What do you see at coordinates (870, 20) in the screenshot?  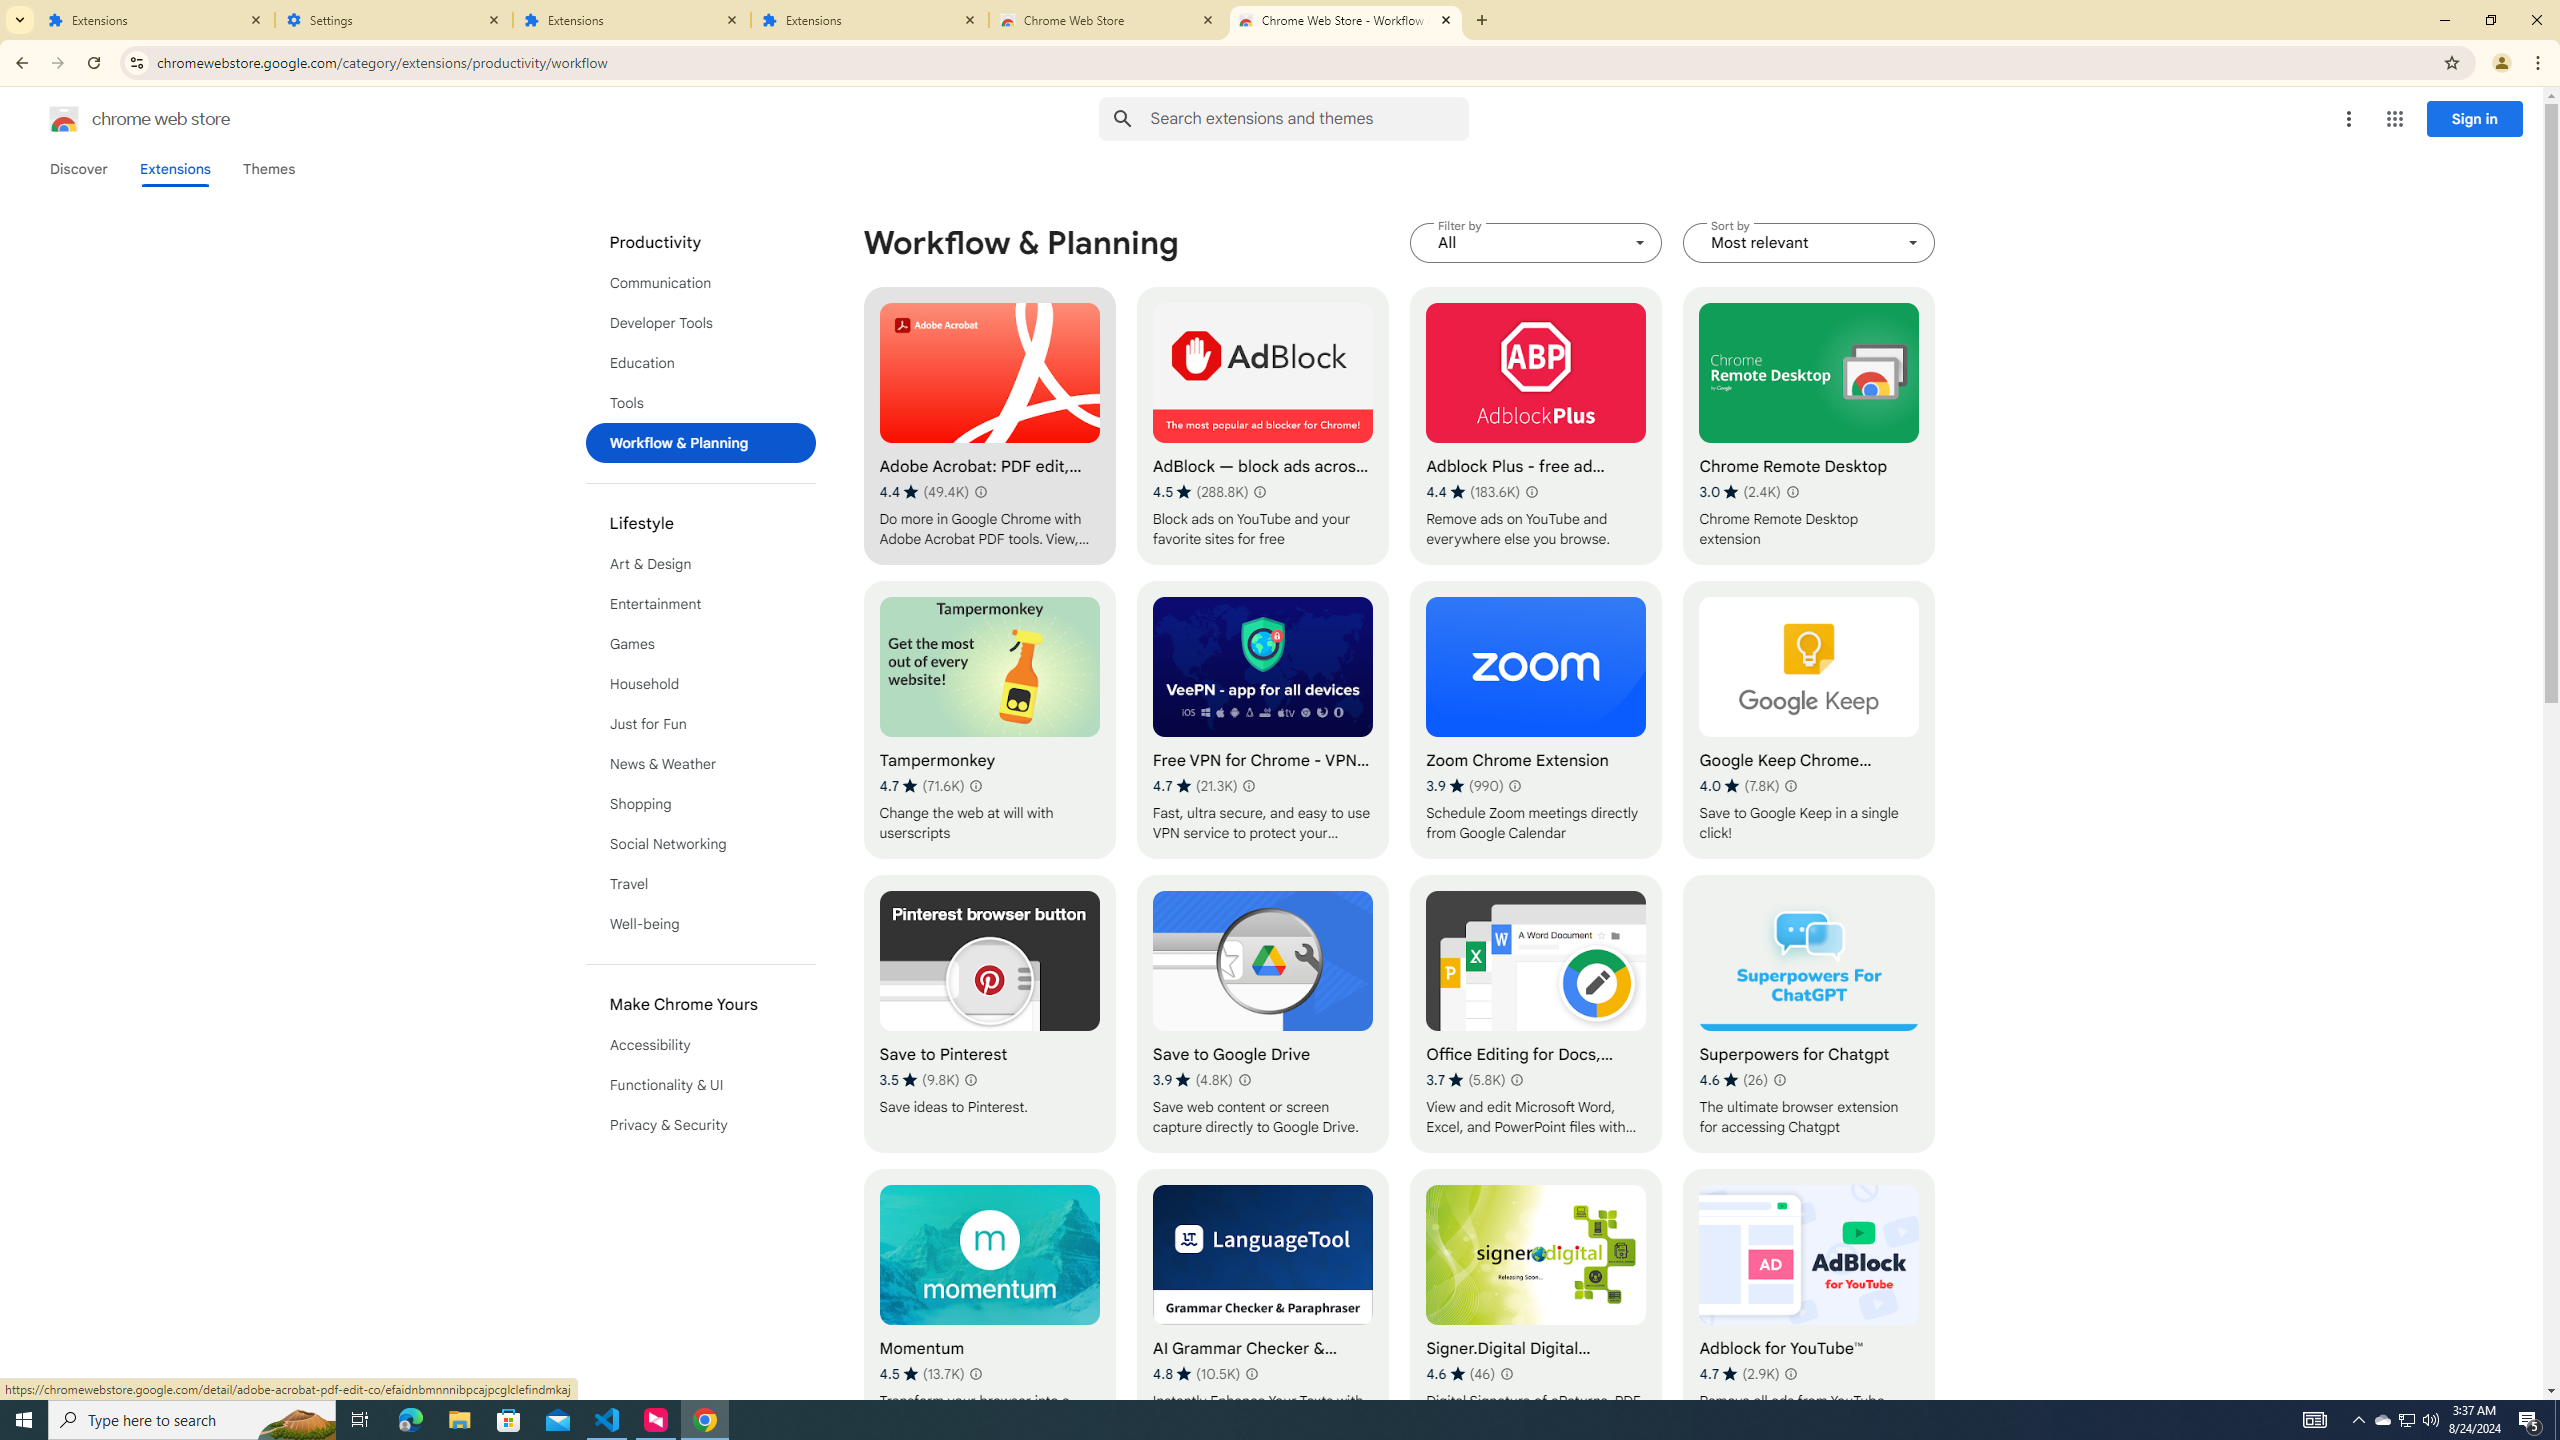 I see `Extensions` at bounding box center [870, 20].